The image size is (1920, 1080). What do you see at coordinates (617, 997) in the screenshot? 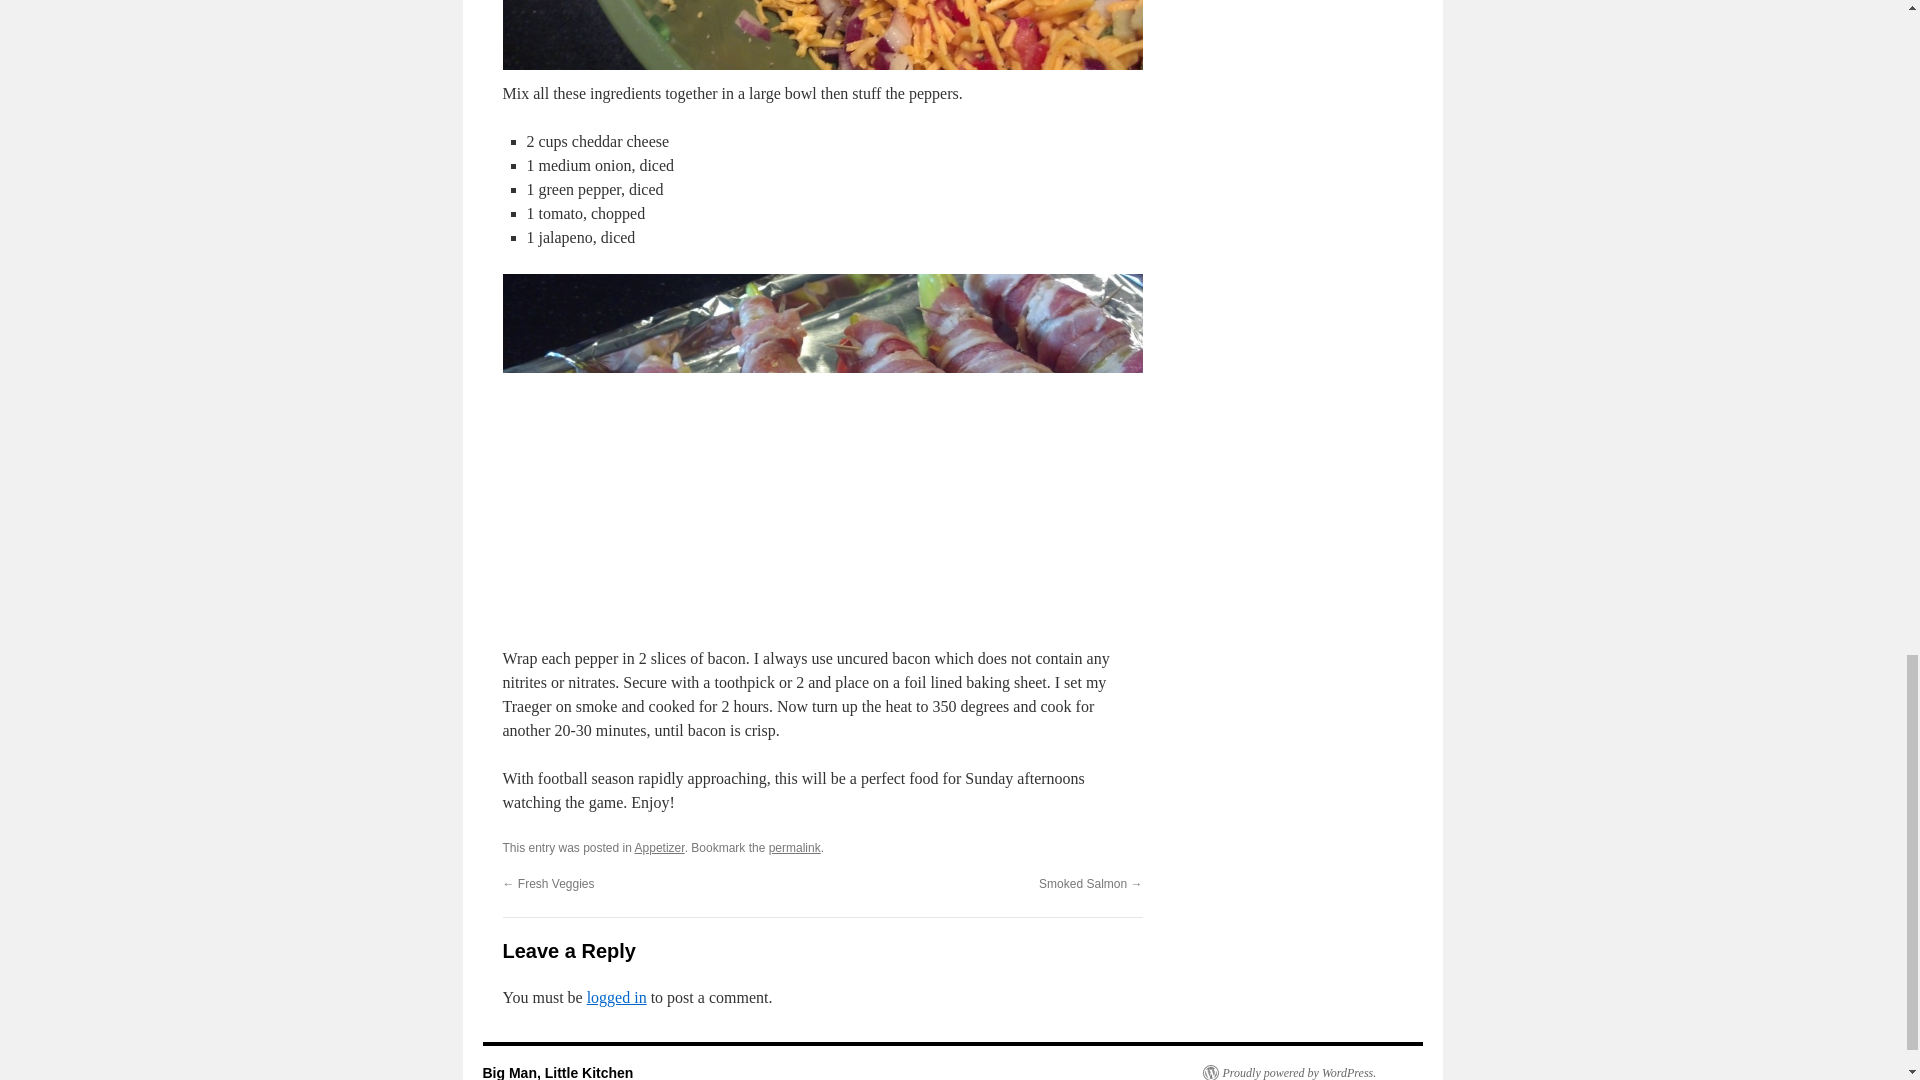
I see `logged in` at bounding box center [617, 997].